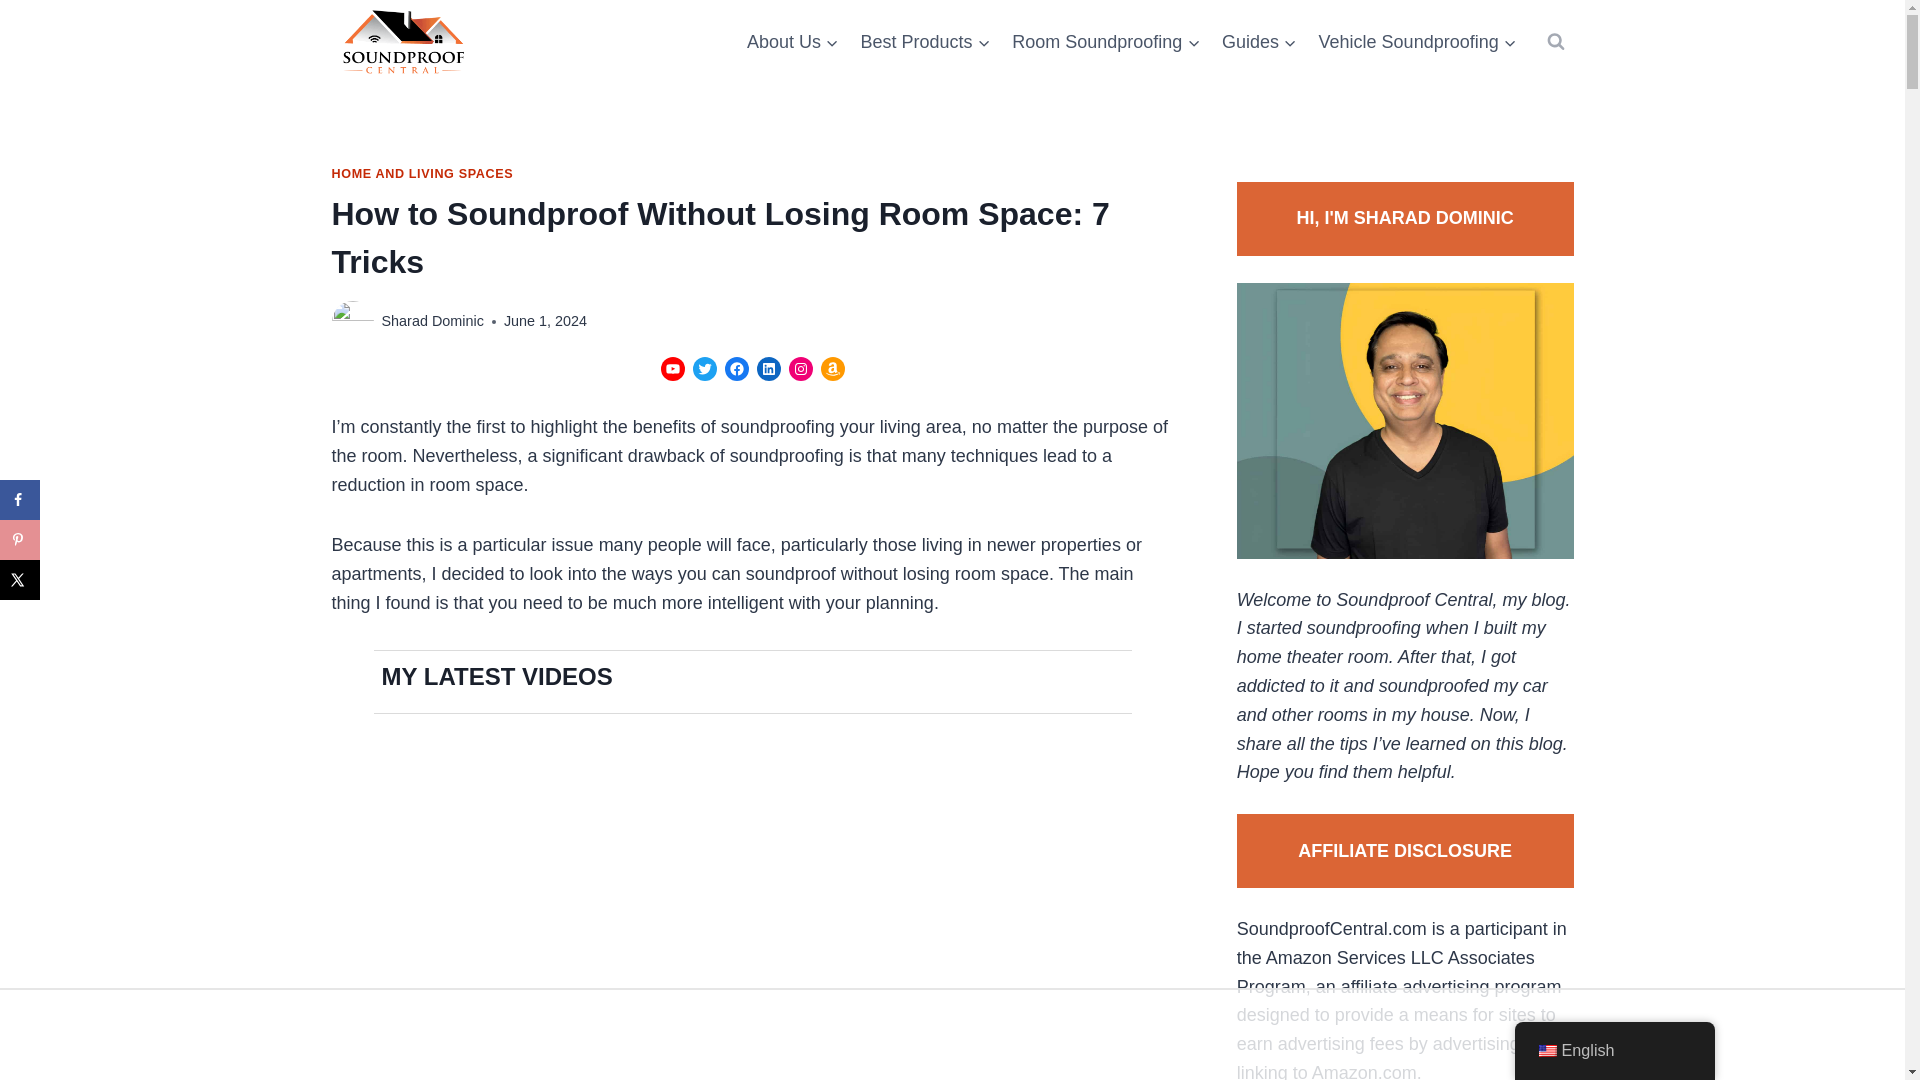  What do you see at coordinates (20, 580) in the screenshot?
I see `Share on X` at bounding box center [20, 580].